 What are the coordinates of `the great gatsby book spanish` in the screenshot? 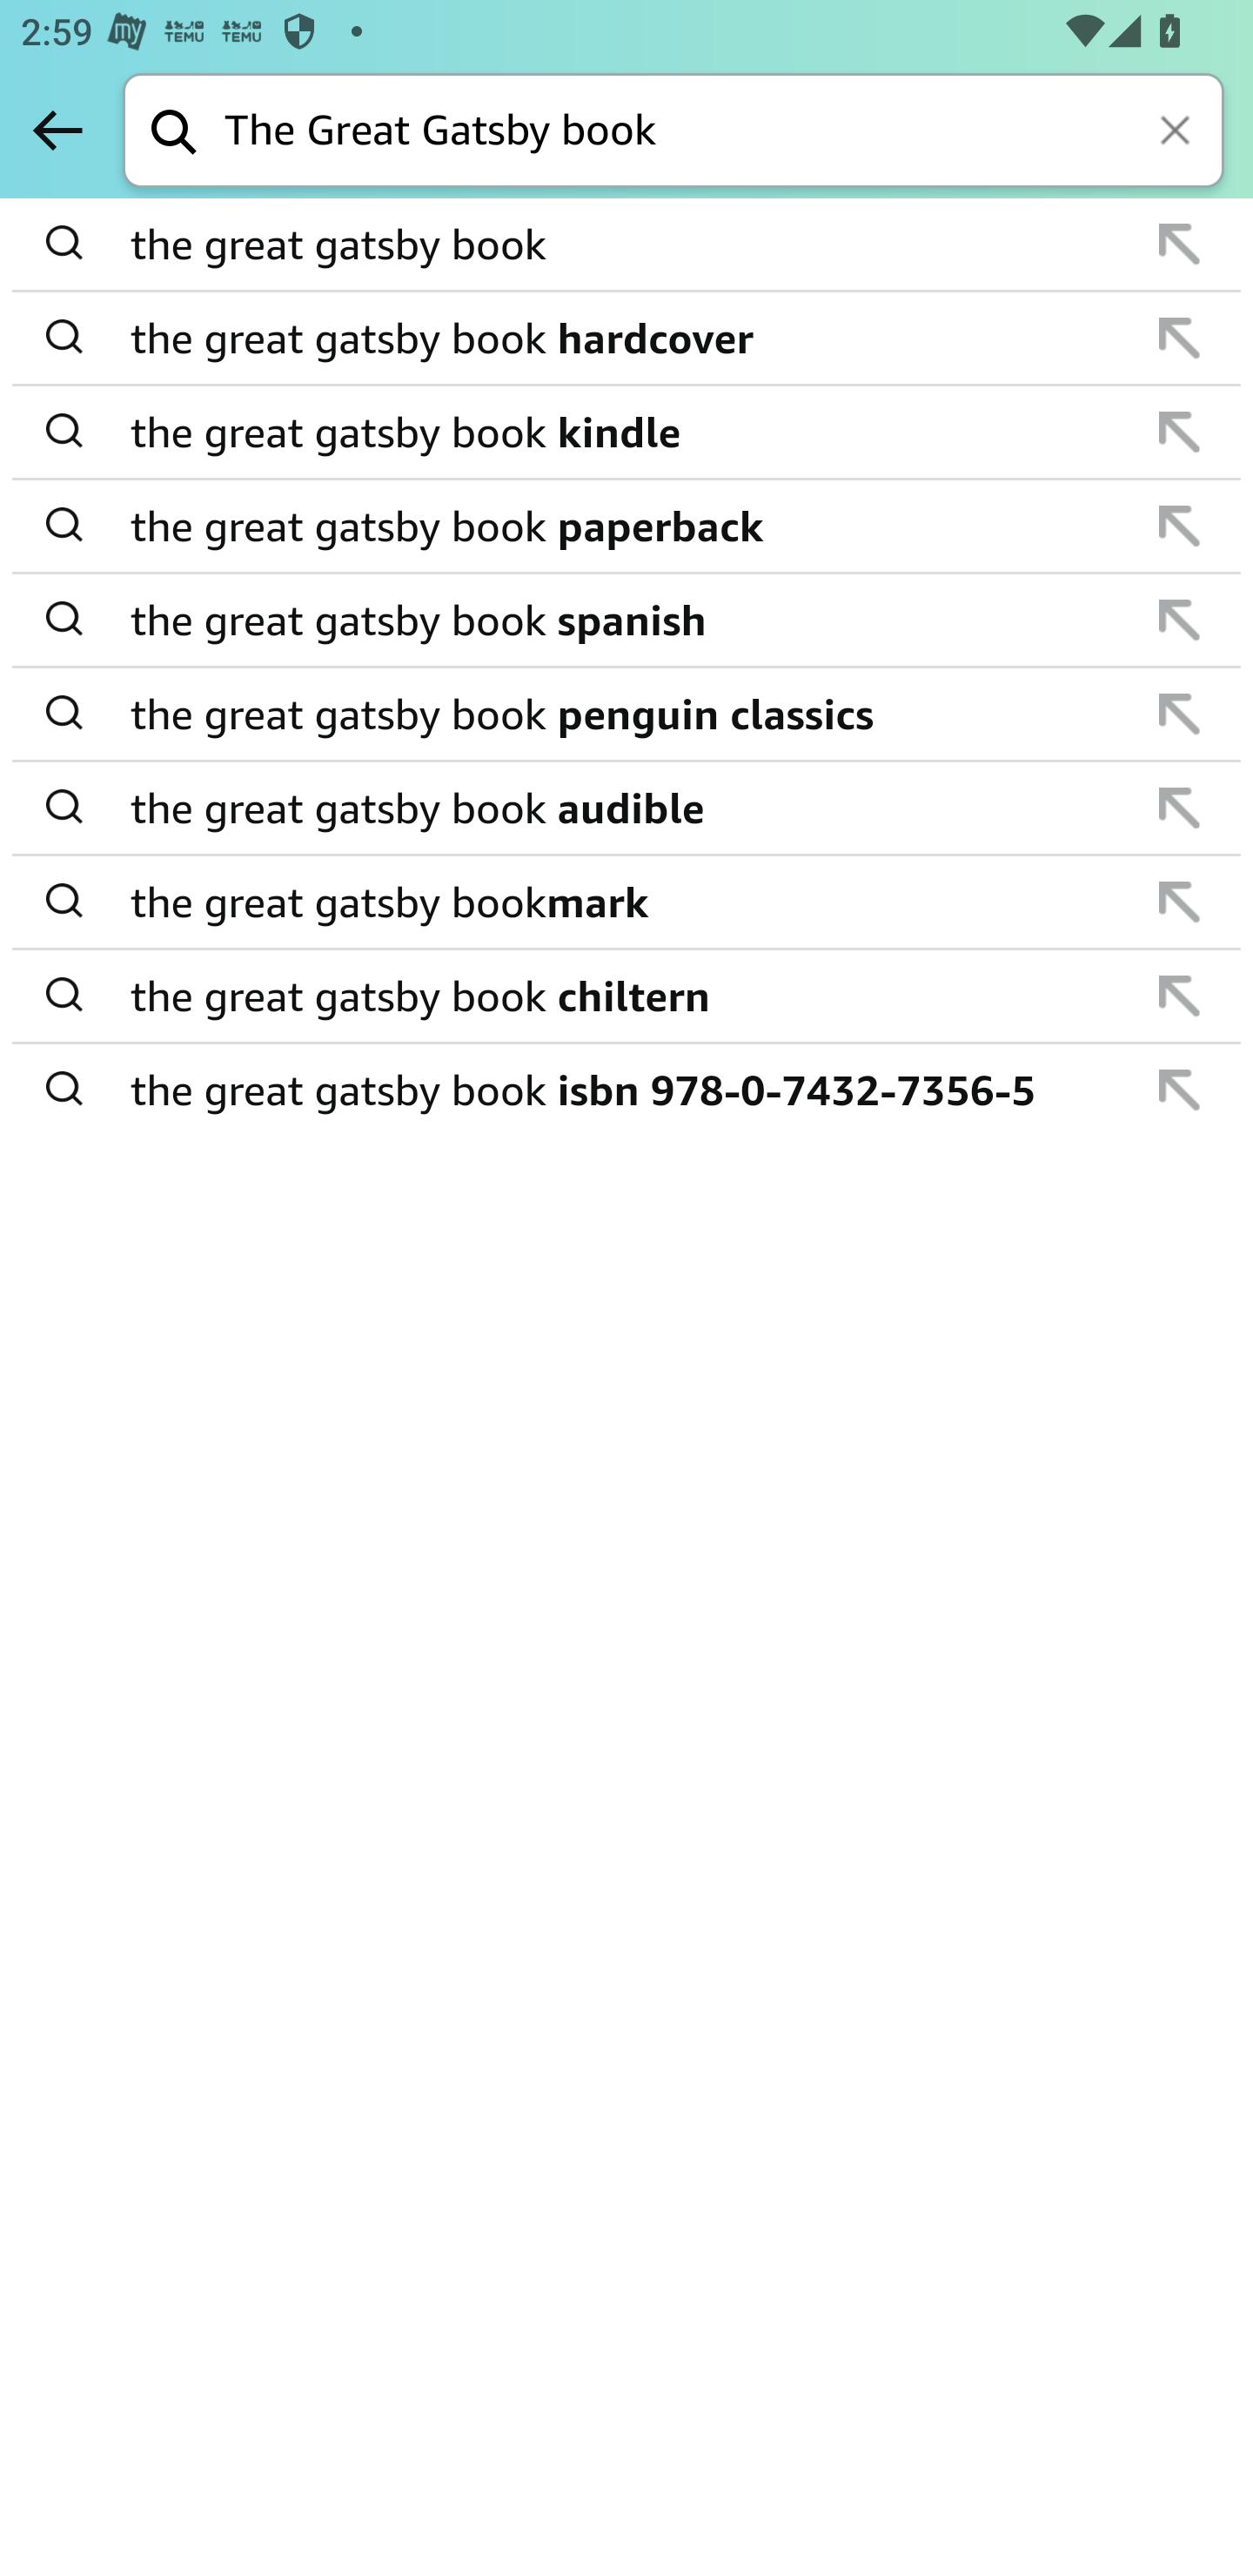 It's located at (628, 620).